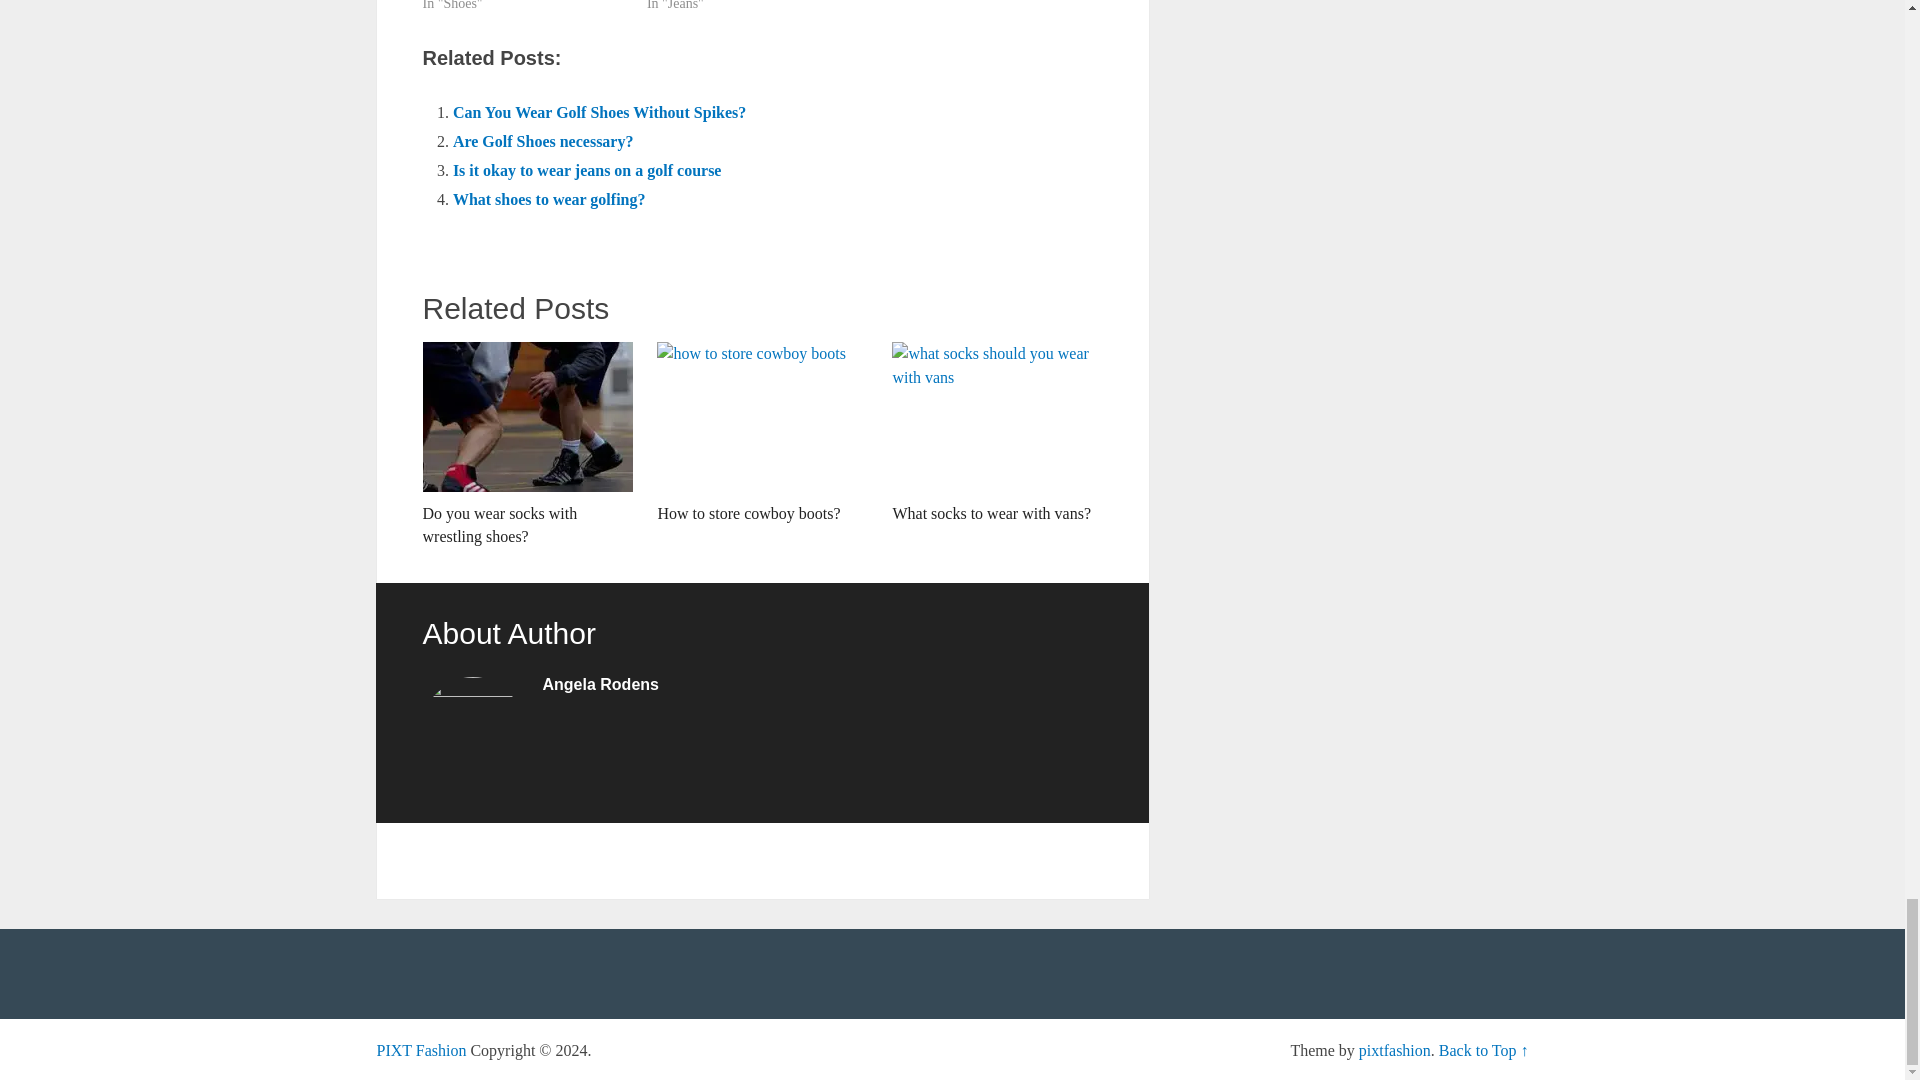 The width and height of the screenshot is (1920, 1080). I want to click on Do you wear socks with wrestling shoes?, so click(526, 444).